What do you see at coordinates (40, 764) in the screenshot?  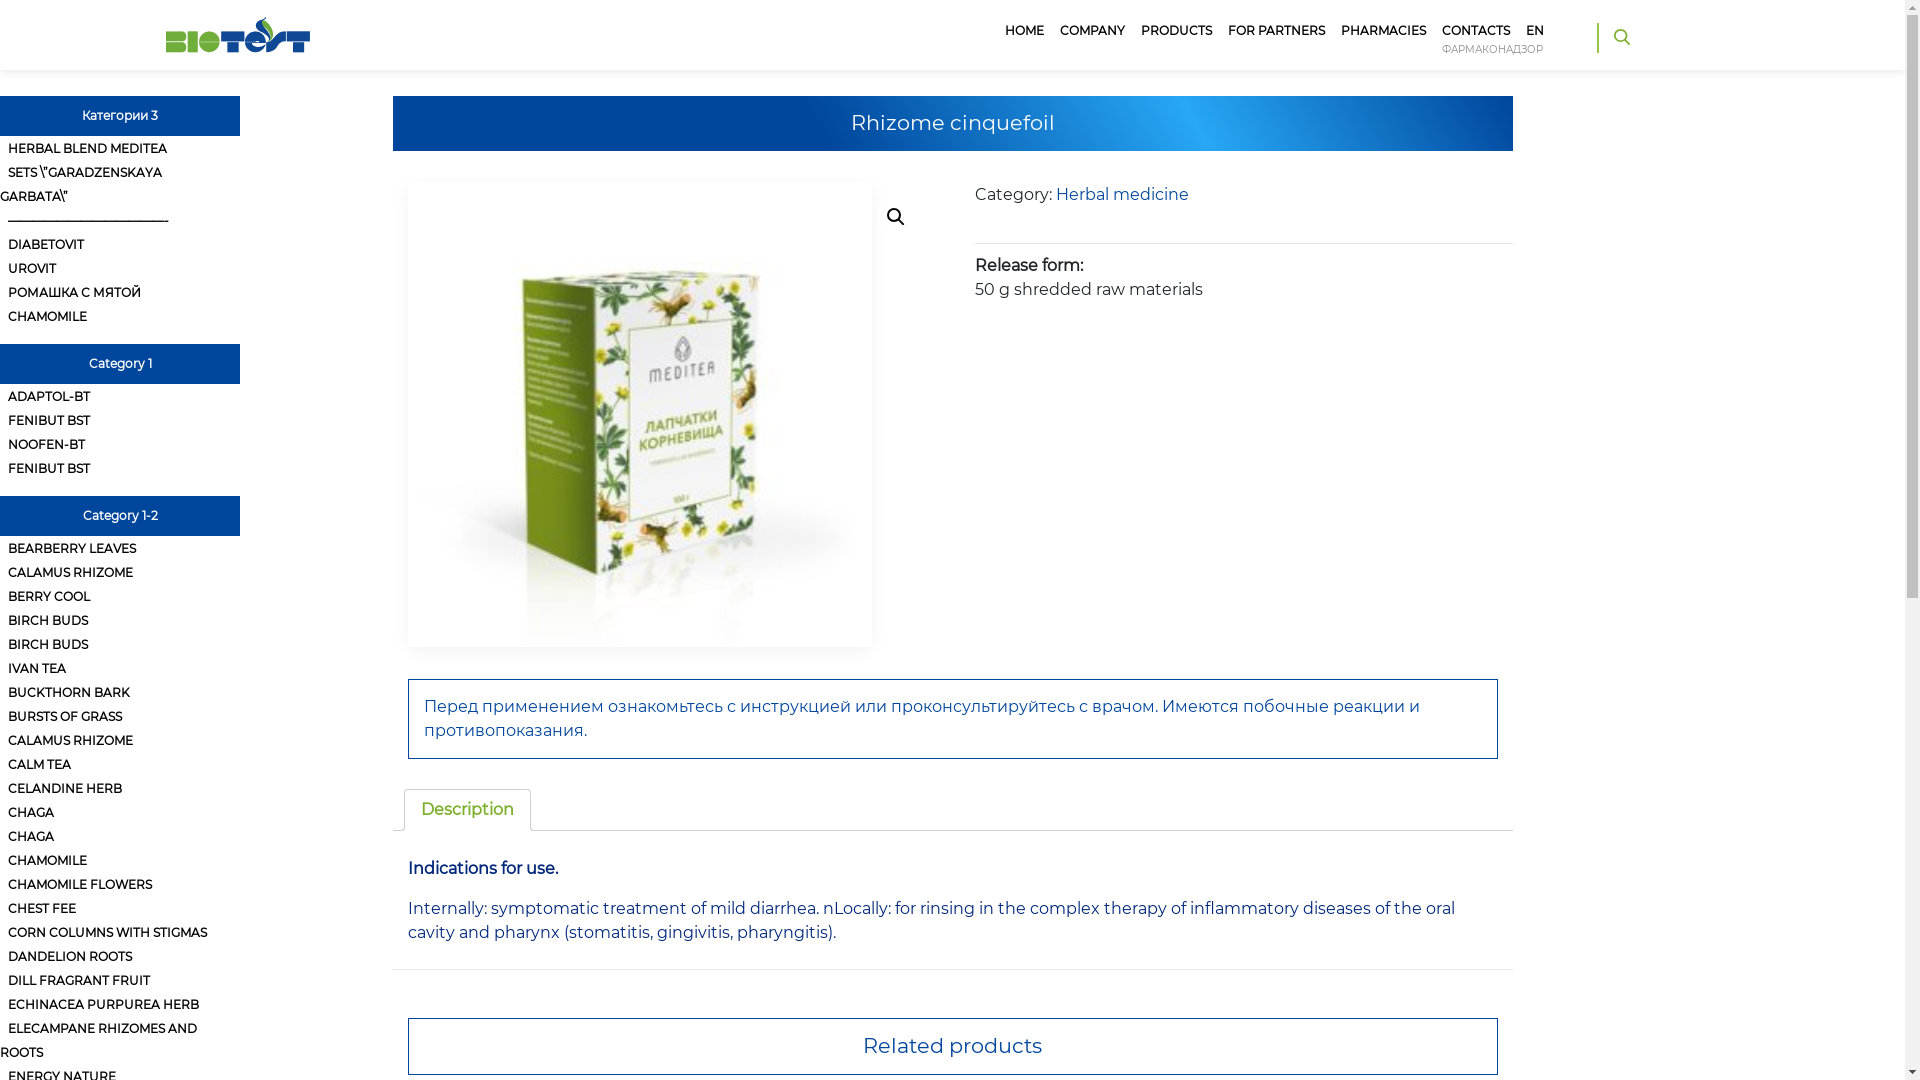 I see `CALM TEA` at bounding box center [40, 764].